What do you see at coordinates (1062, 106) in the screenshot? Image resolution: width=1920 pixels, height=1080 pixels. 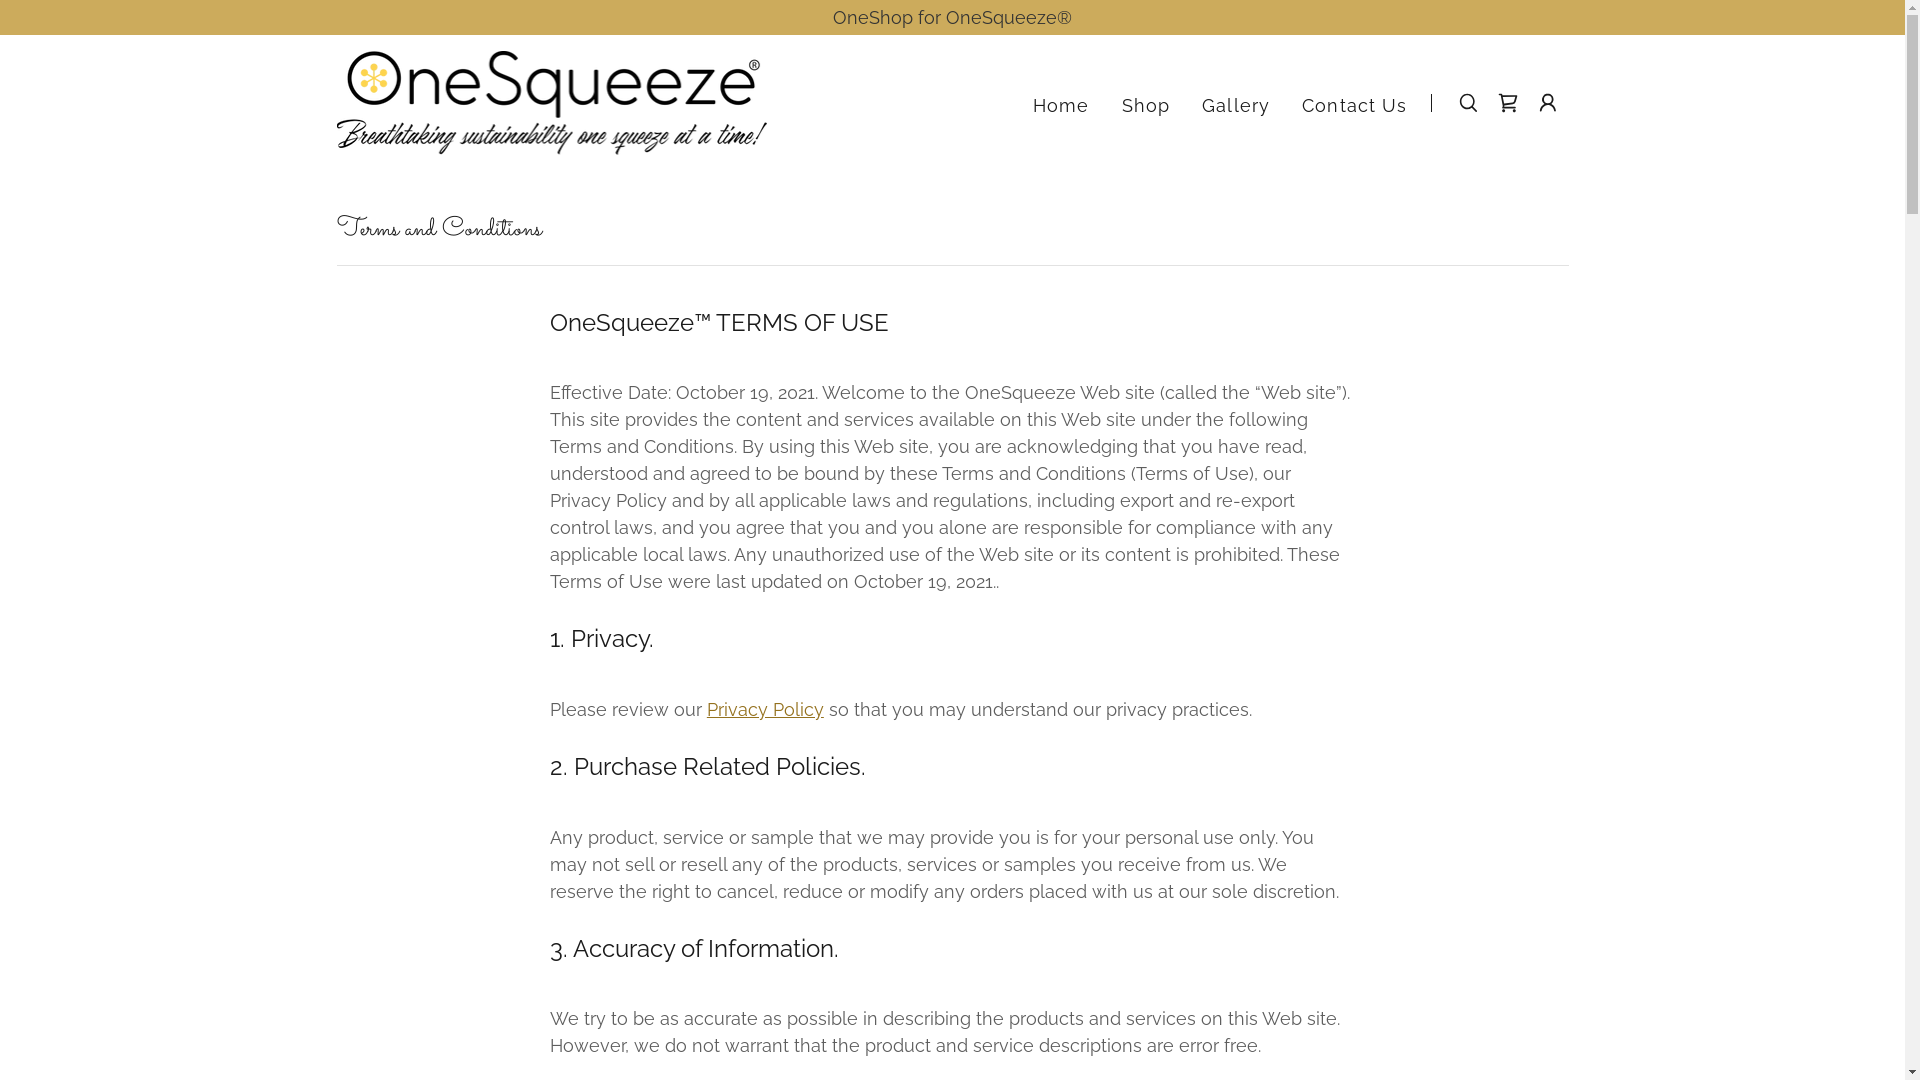 I see `Home` at bounding box center [1062, 106].